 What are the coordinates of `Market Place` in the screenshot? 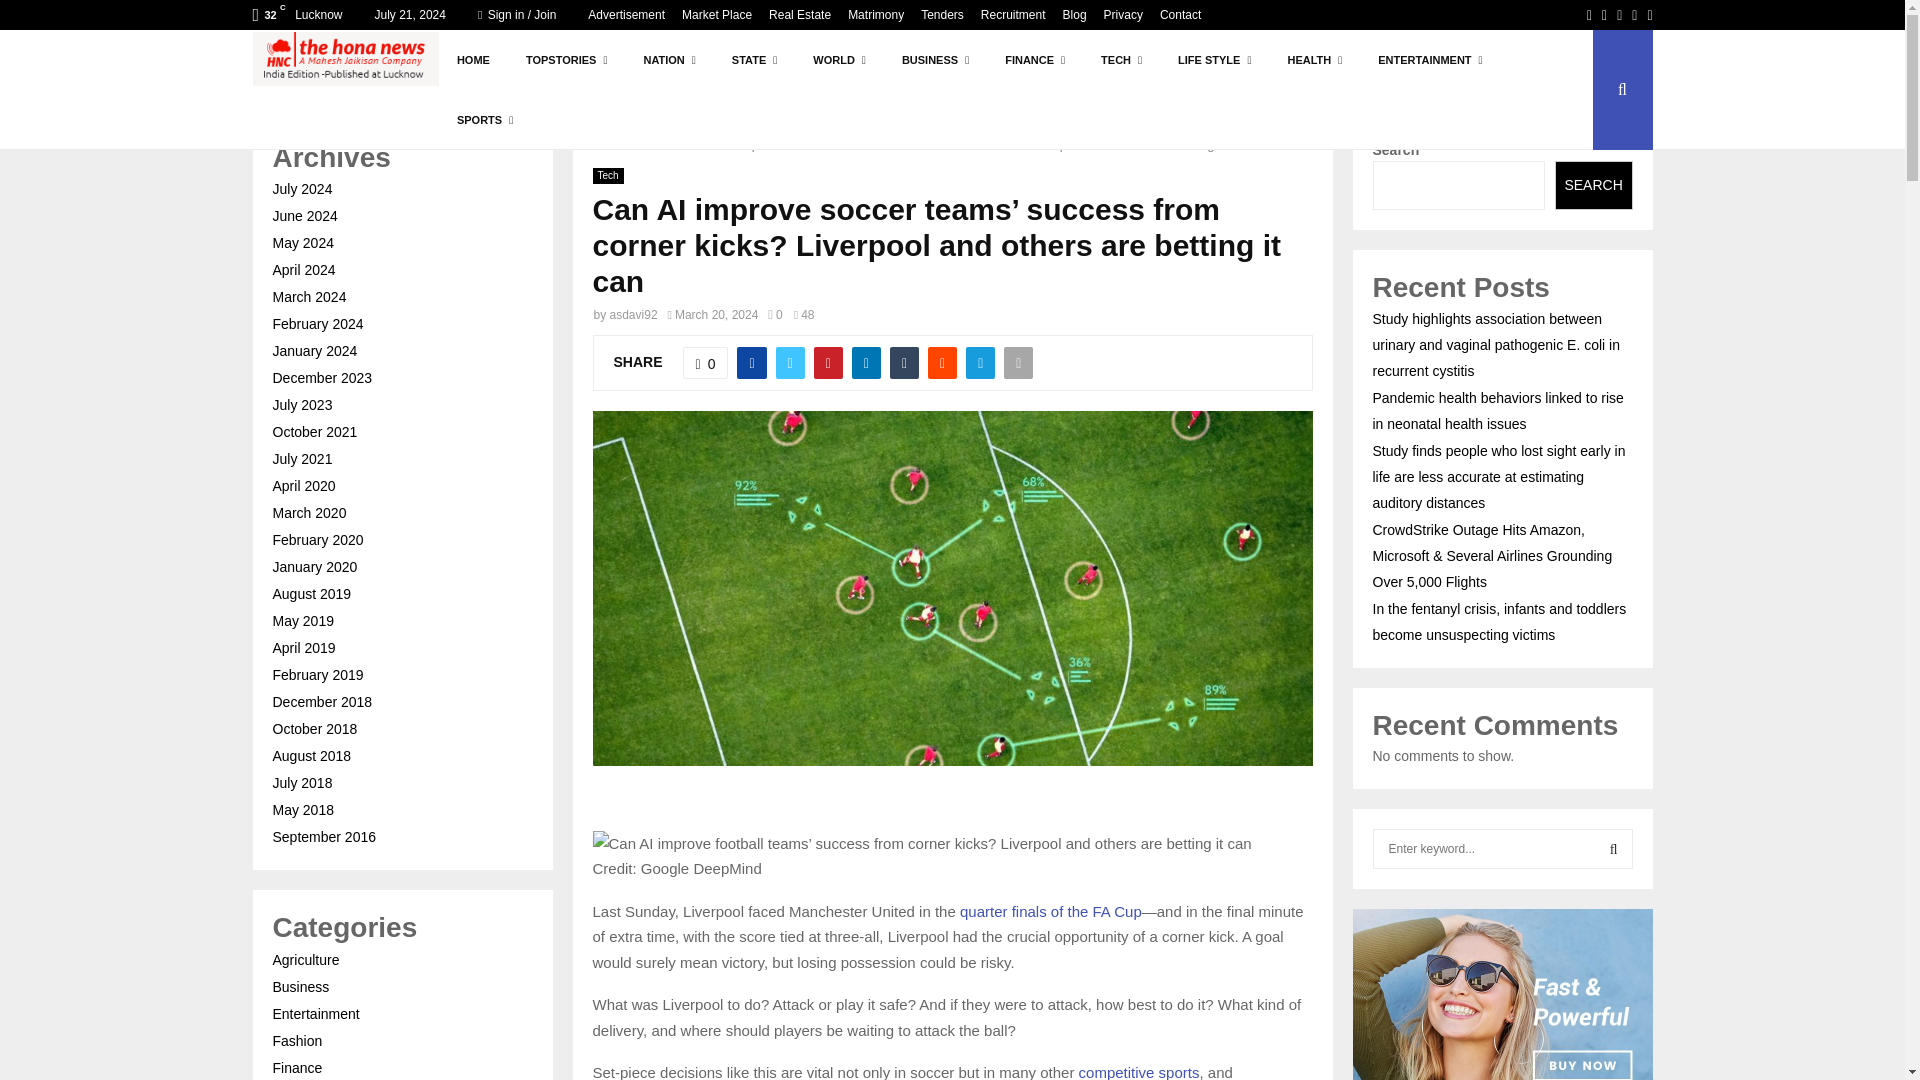 It's located at (716, 15).